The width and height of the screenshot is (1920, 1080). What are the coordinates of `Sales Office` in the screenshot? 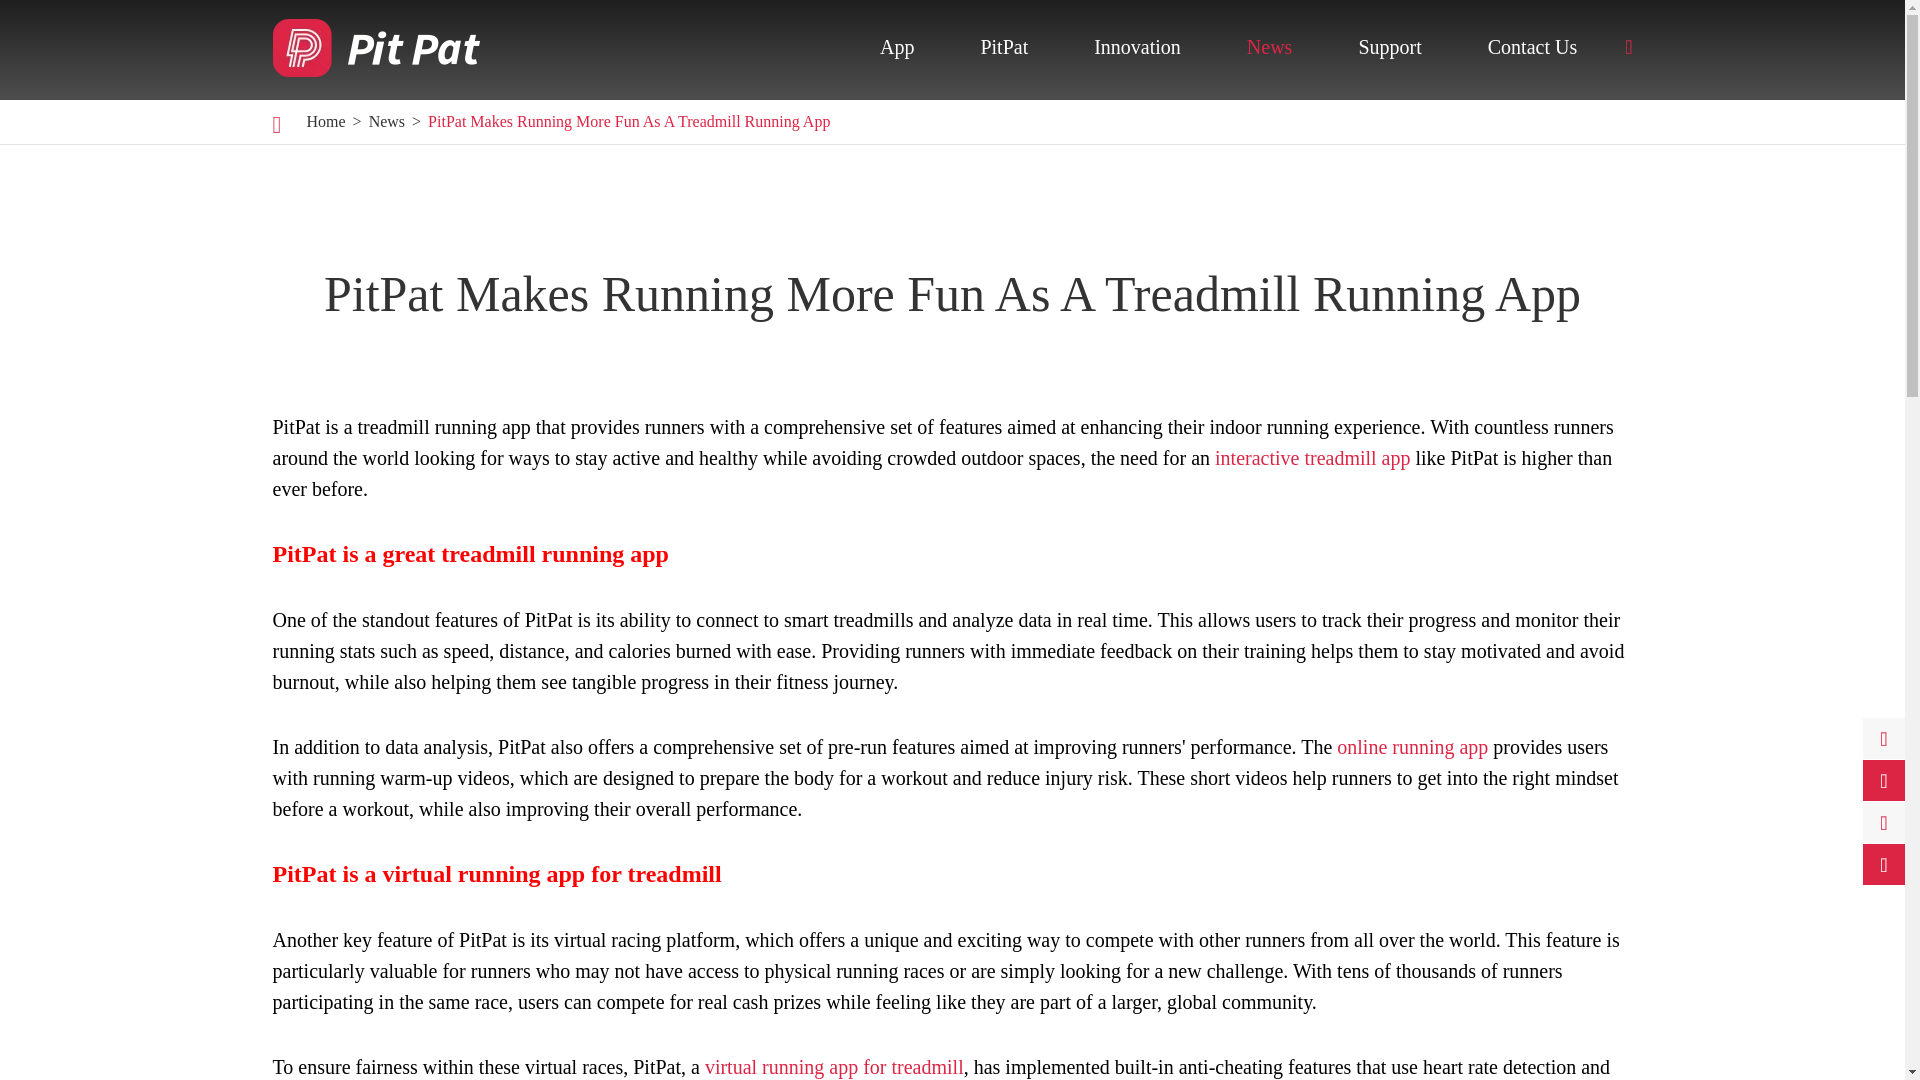 It's located at (1447, 116).